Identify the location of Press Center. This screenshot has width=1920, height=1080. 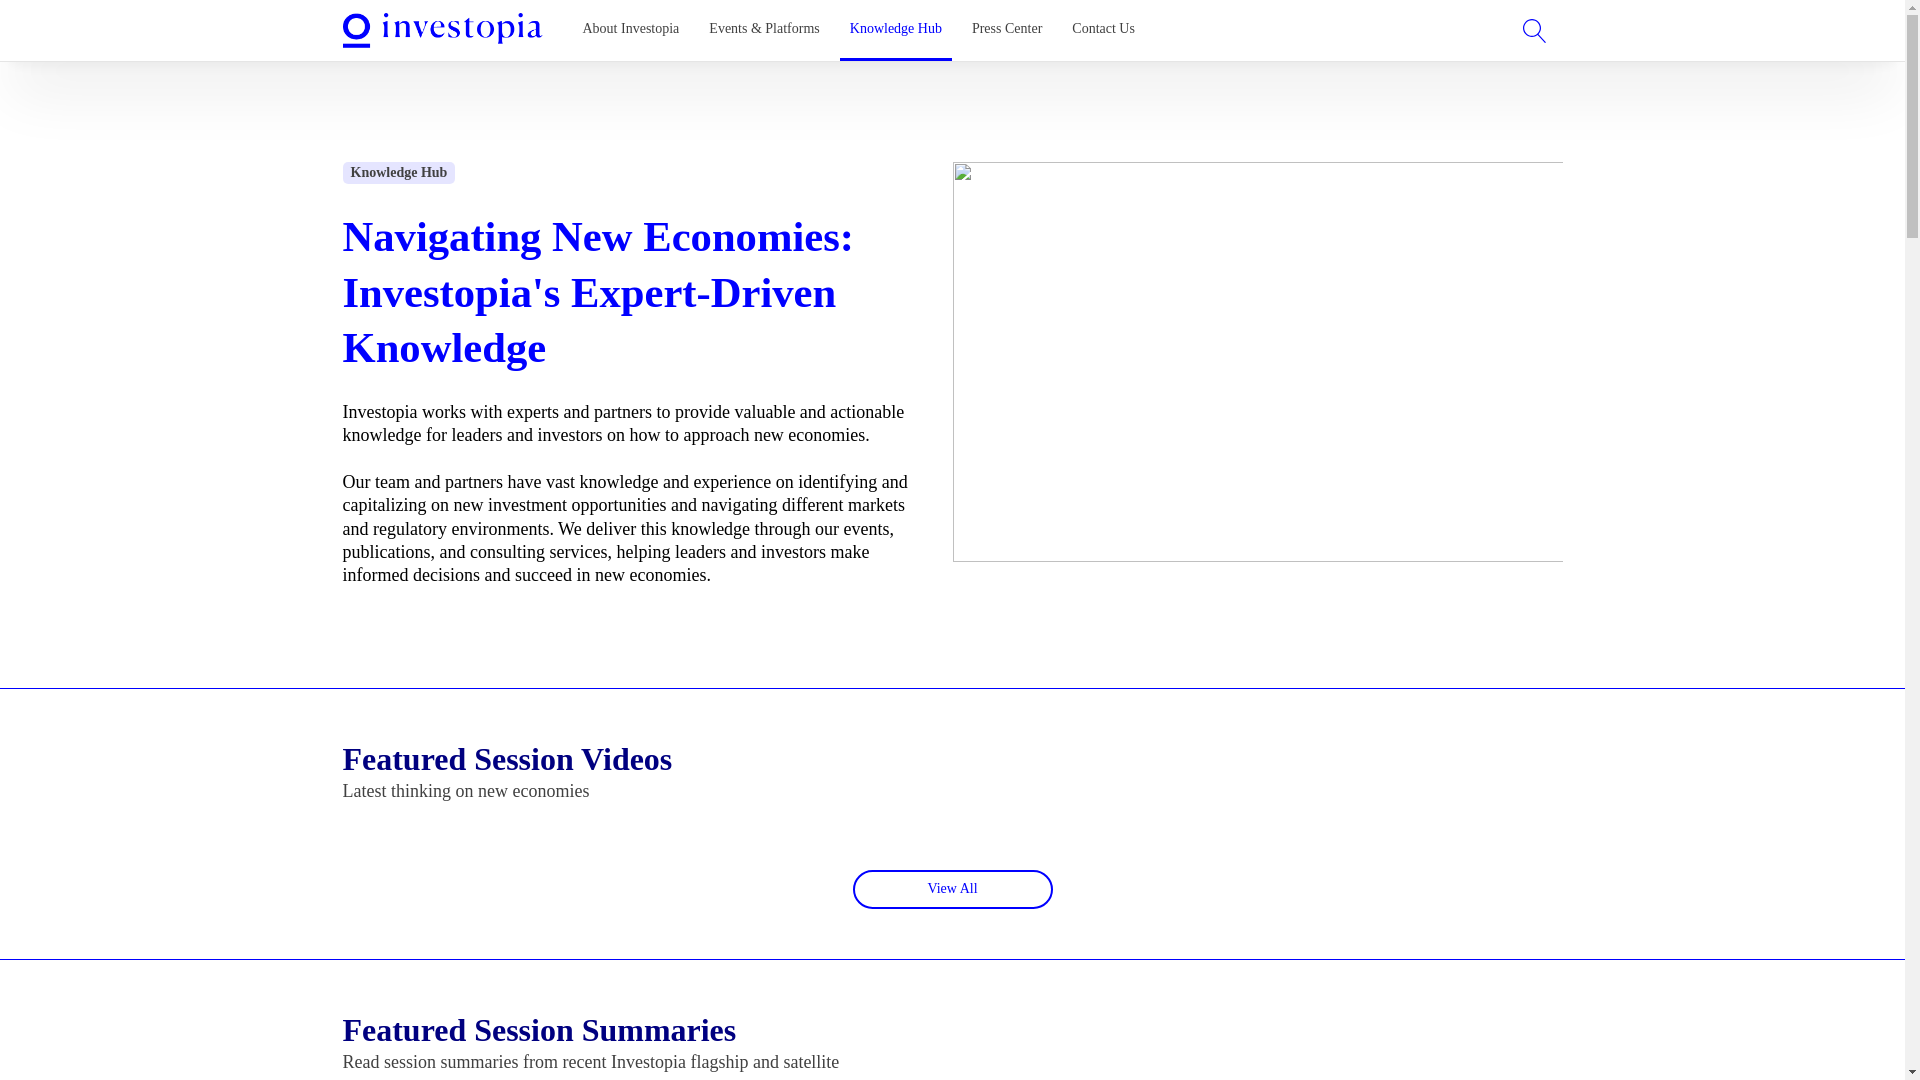
(1006, 30).